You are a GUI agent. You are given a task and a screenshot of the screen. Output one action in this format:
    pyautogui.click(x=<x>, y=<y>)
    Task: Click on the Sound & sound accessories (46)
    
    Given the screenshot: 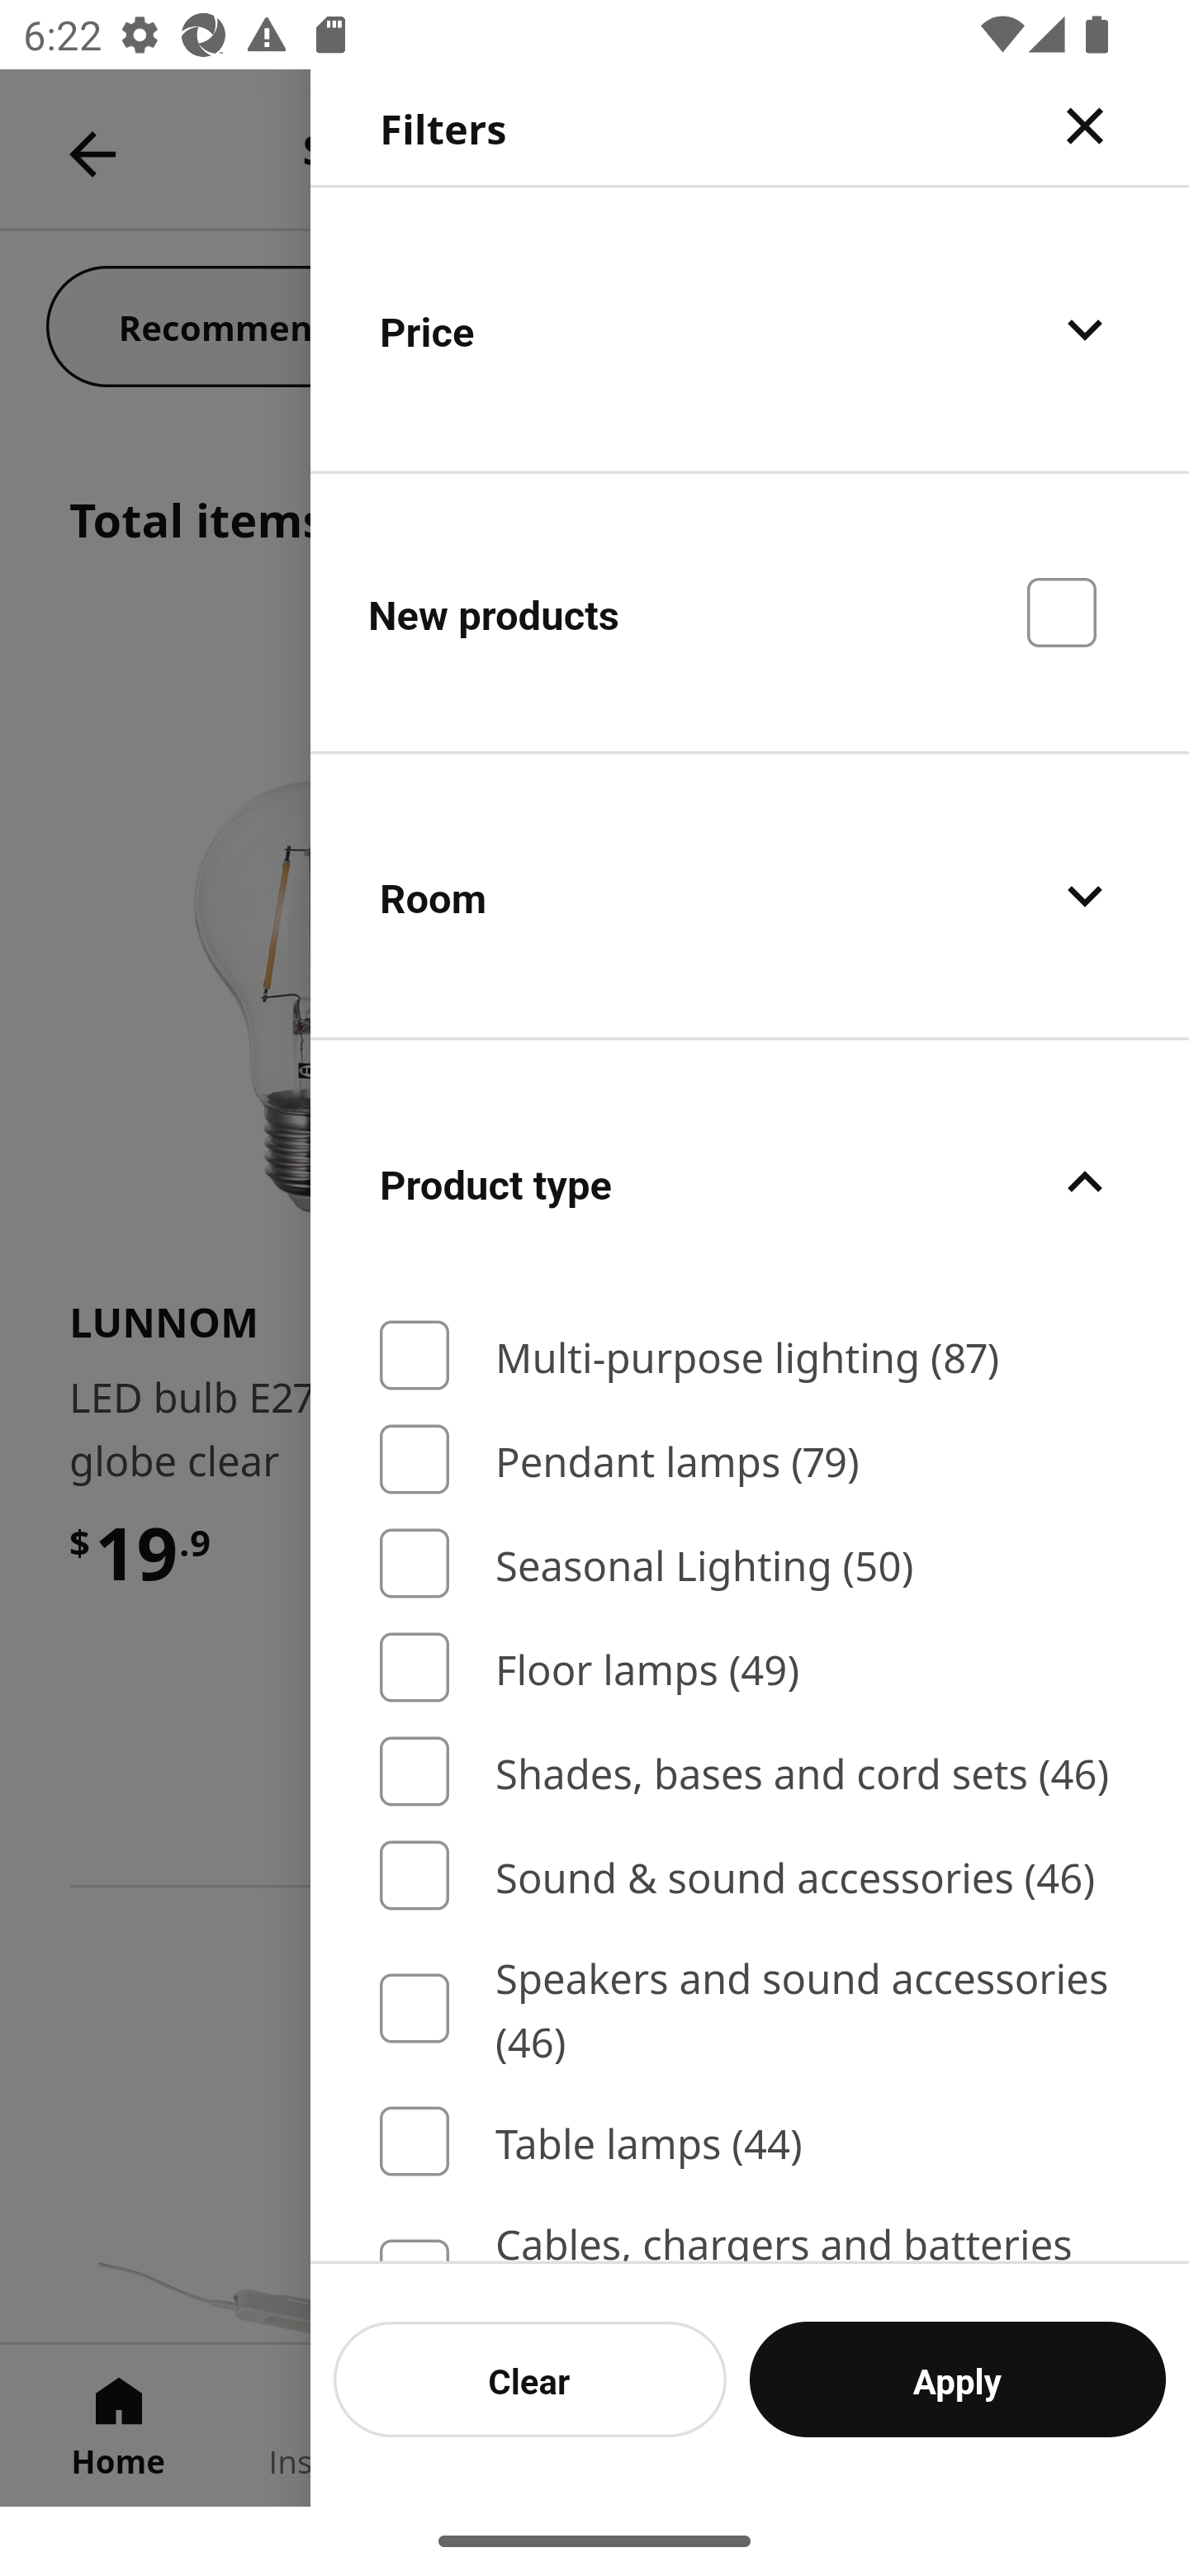 What is the action you would take?
    pyautogui.click(x=750, y=1876)
    